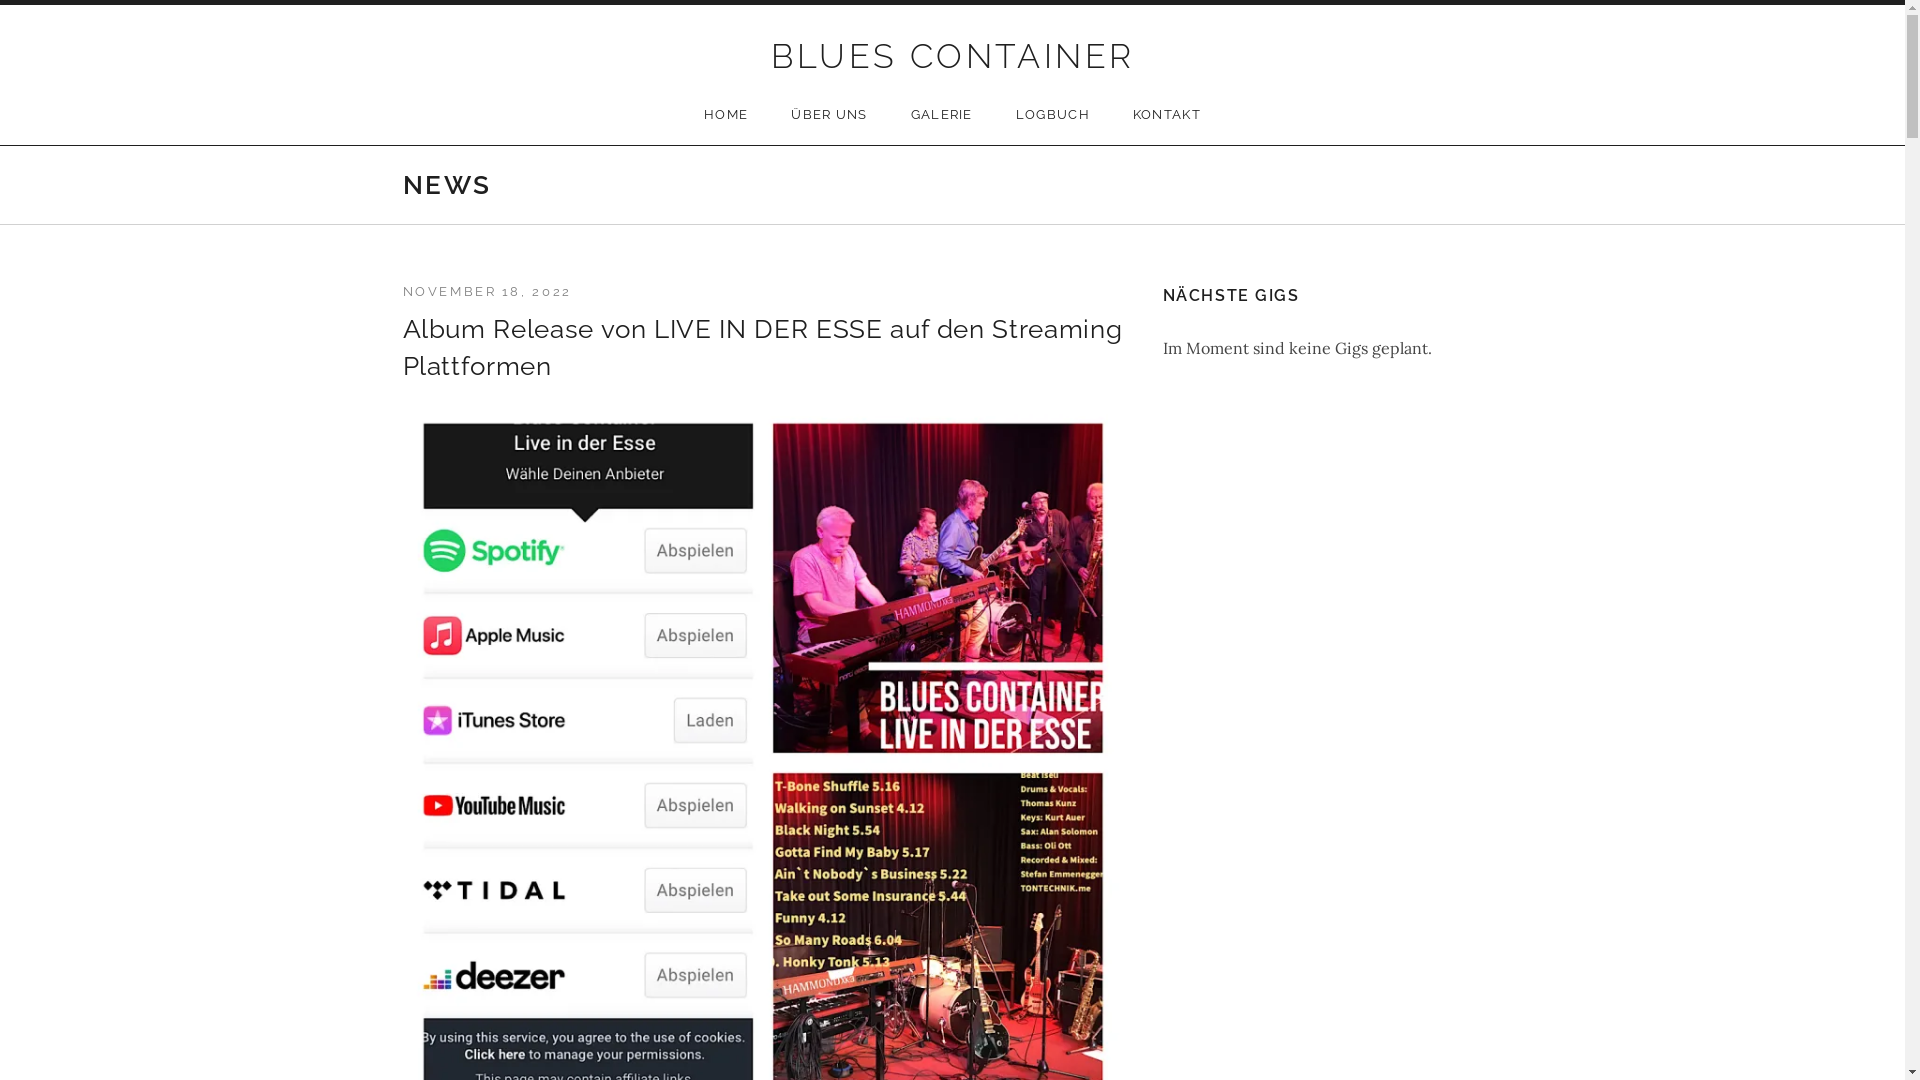 This screenshot has height=1080, width=1920. What do you see at coordinates (726, 115) in the screenshot?
I see `HOME` at bounding box center [726, 115].